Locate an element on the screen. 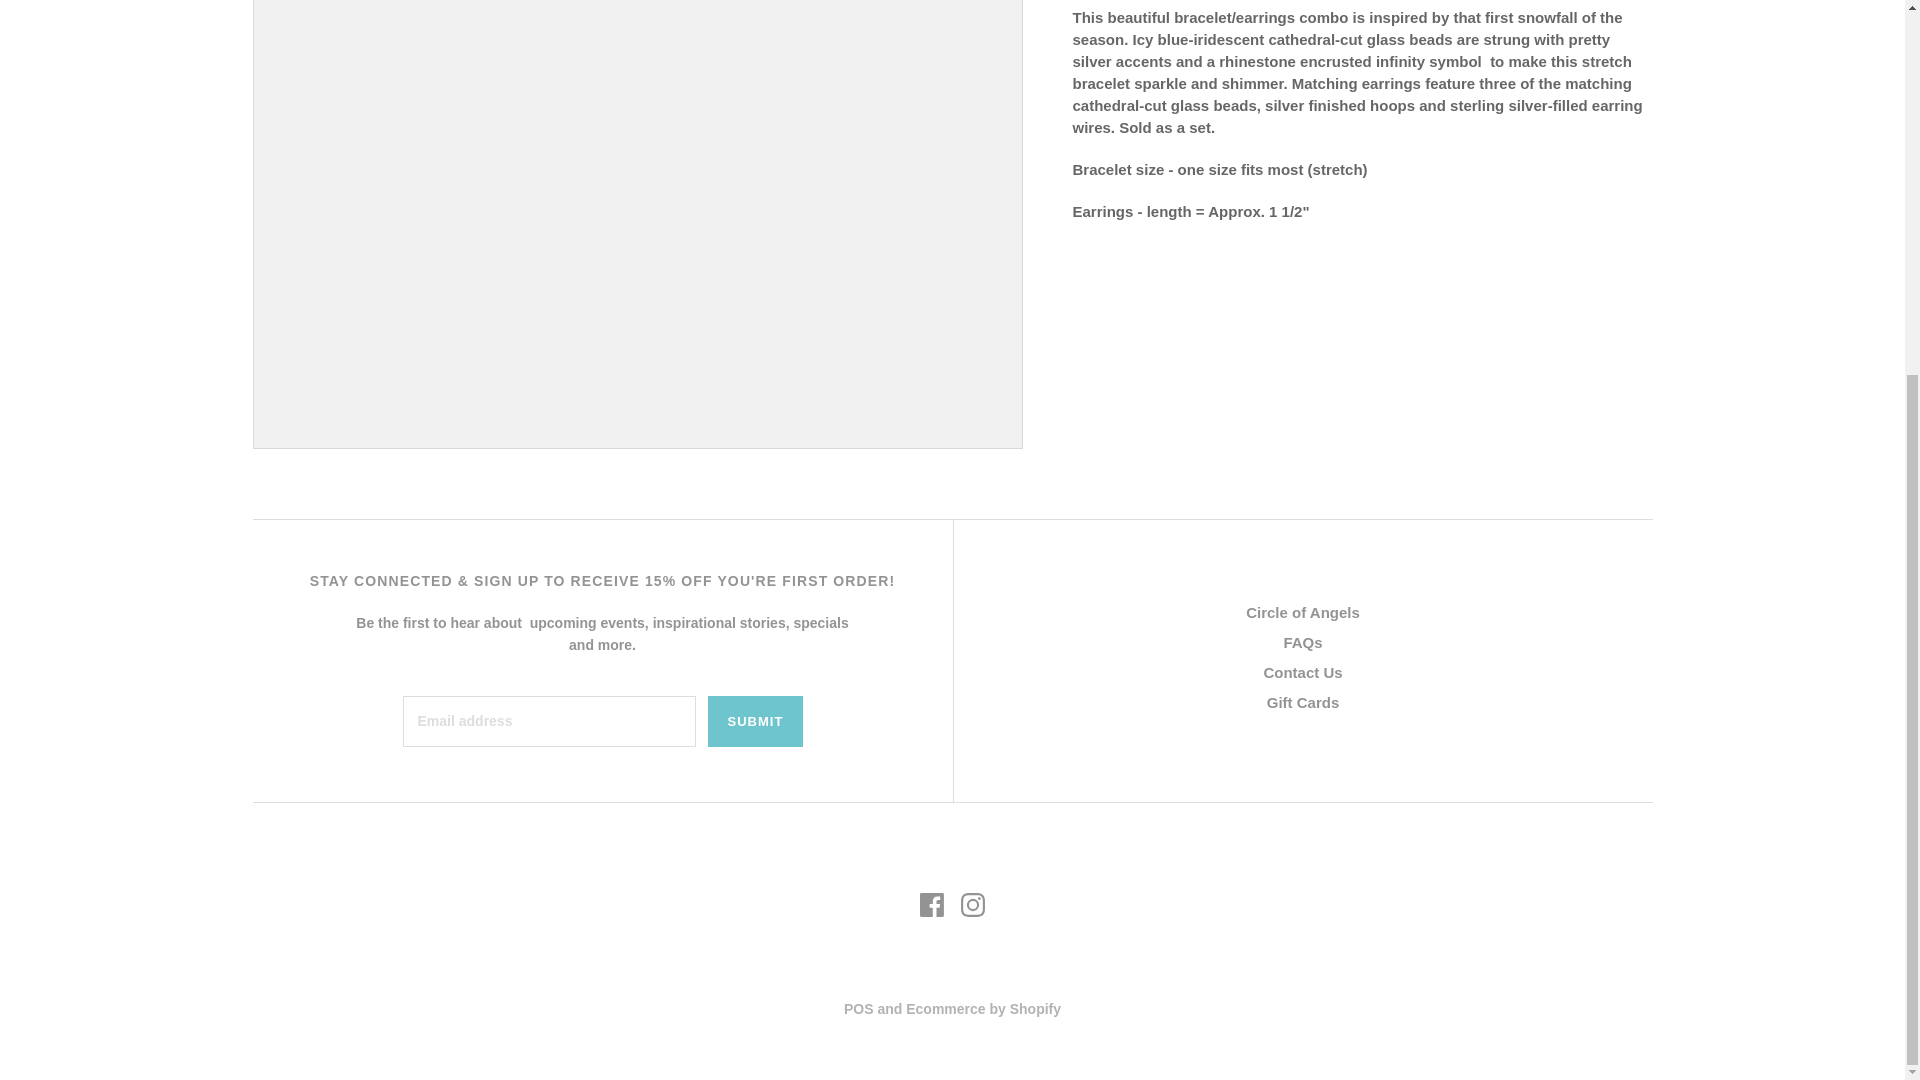 The image size is (1920, 1080). Facebook Icon is located at coordinates (932, 904).